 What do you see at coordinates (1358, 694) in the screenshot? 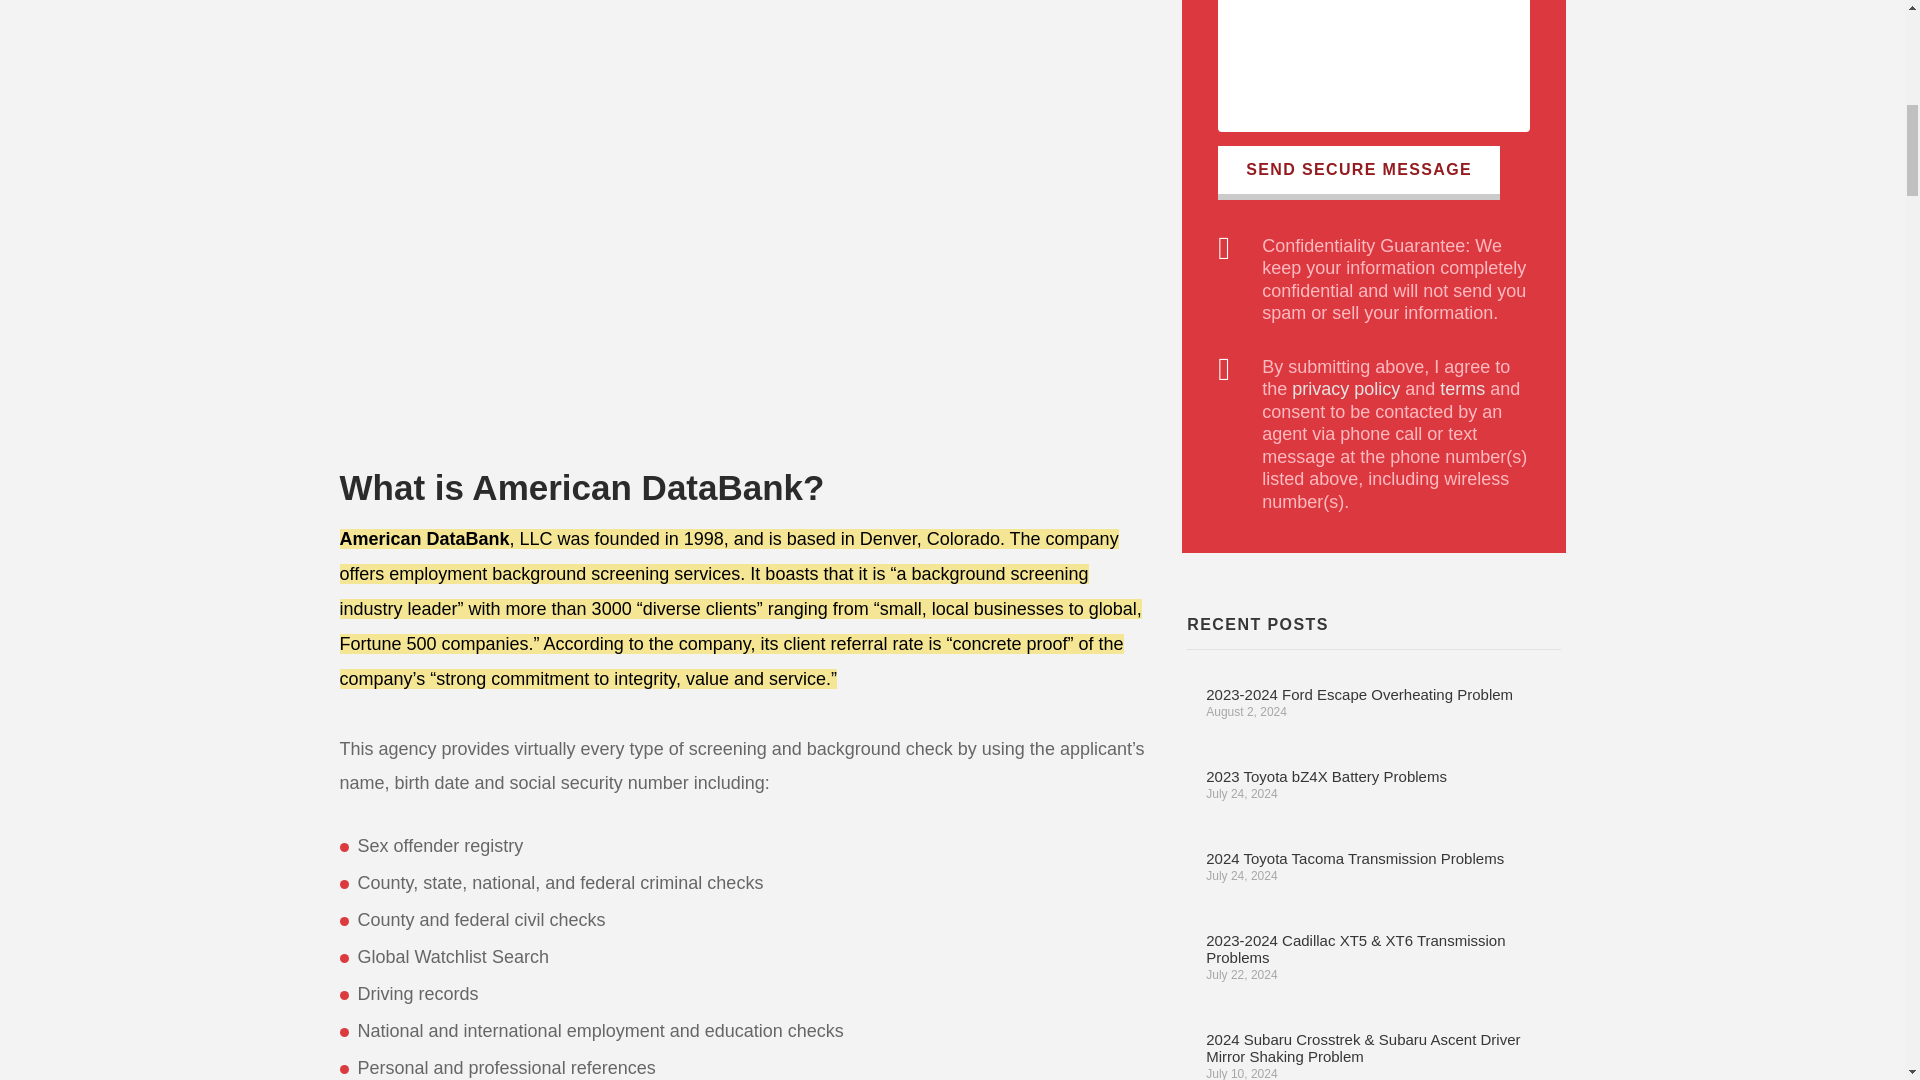
I see `2023-2024 Ford Escape Overheating Problem` at bounding box center [1358, 694].